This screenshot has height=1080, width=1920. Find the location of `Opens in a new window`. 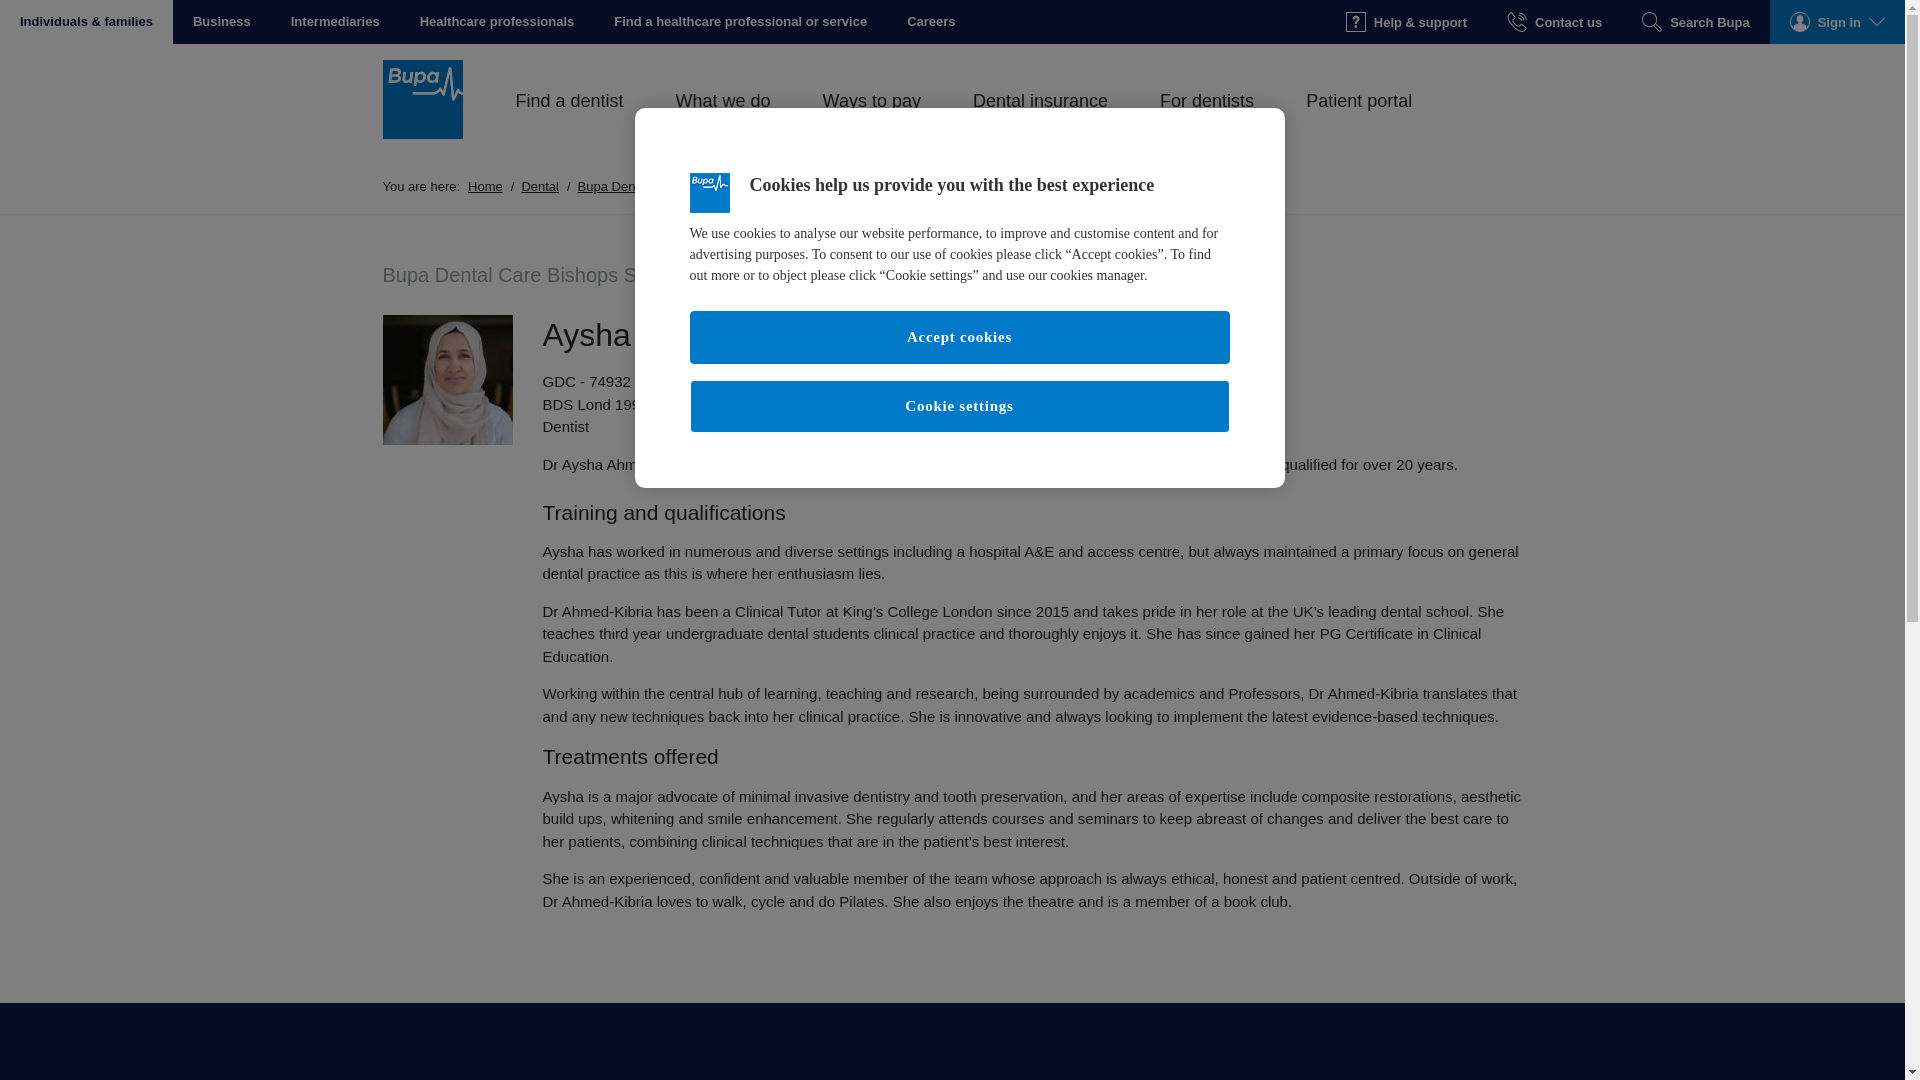

Opens in a new window is located at coordinates (931, 22).